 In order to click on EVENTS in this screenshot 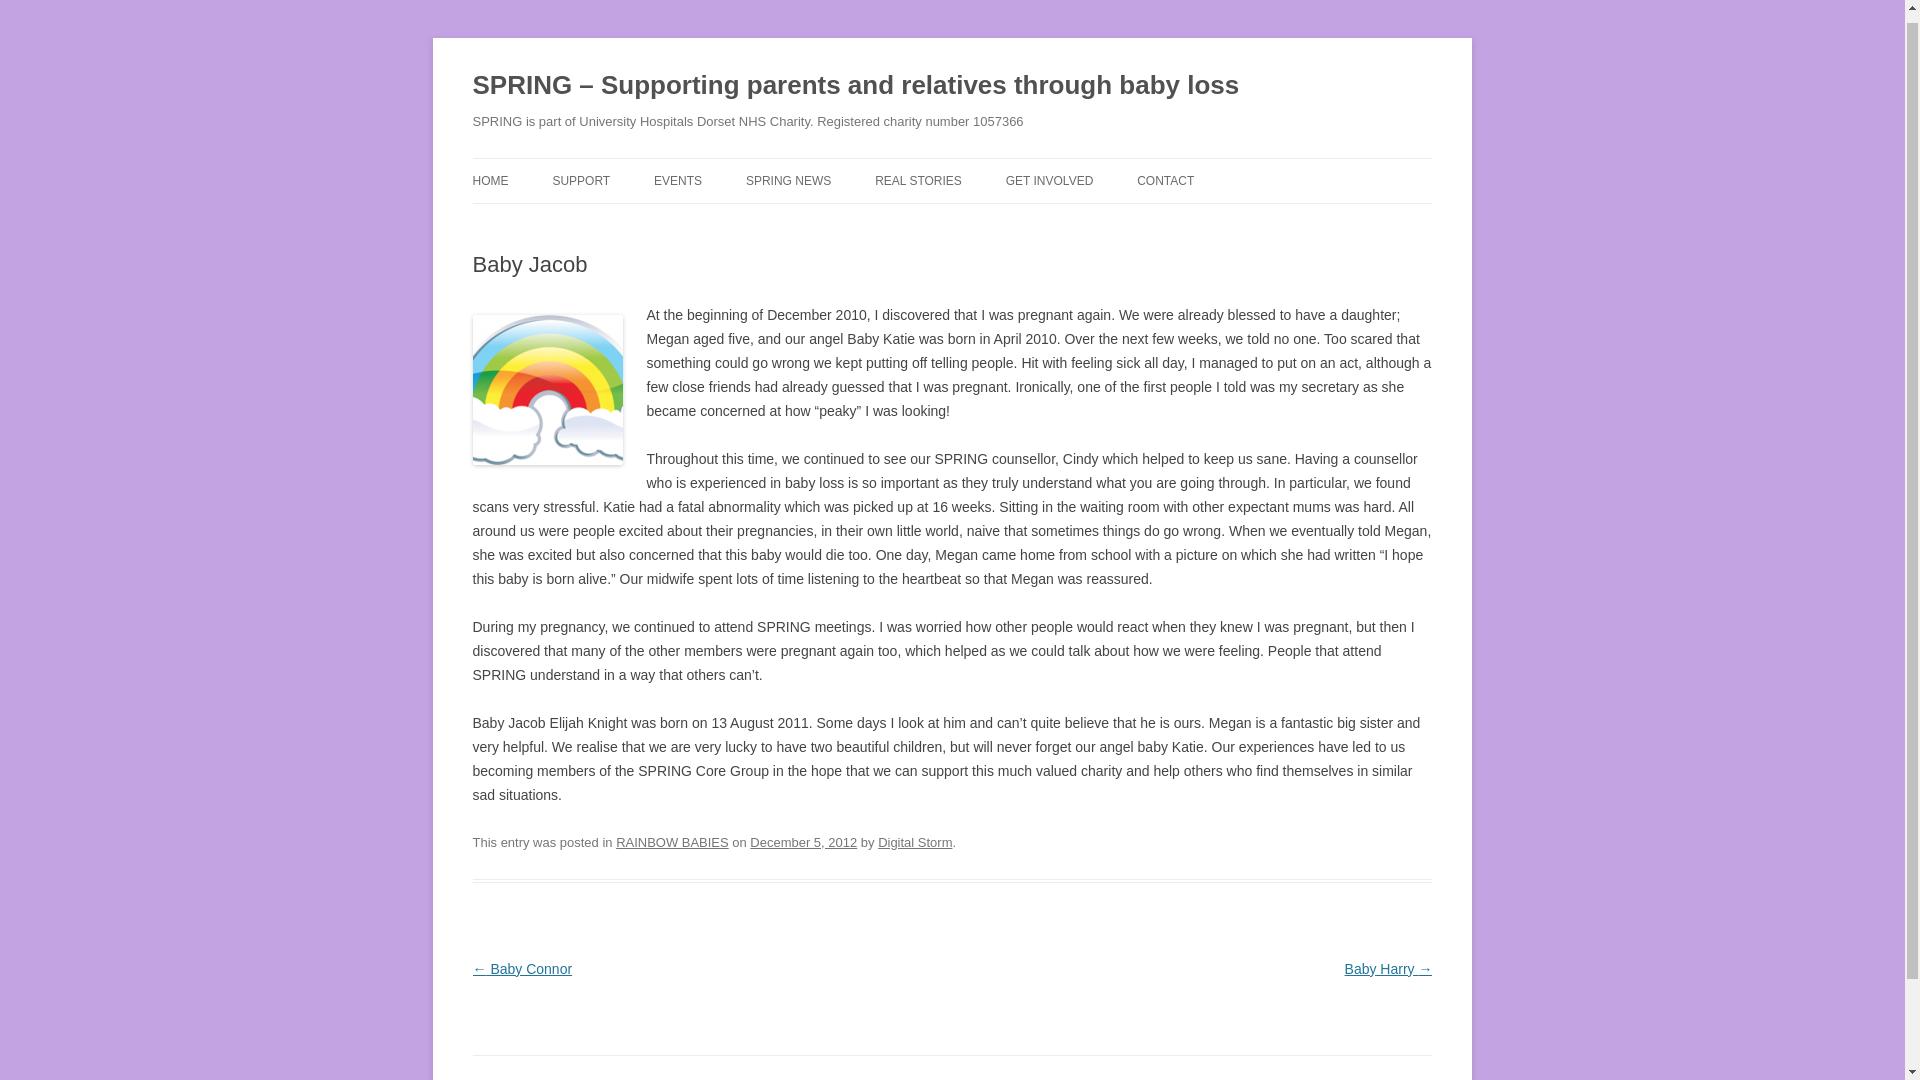, I will do `click(678, 180)`.